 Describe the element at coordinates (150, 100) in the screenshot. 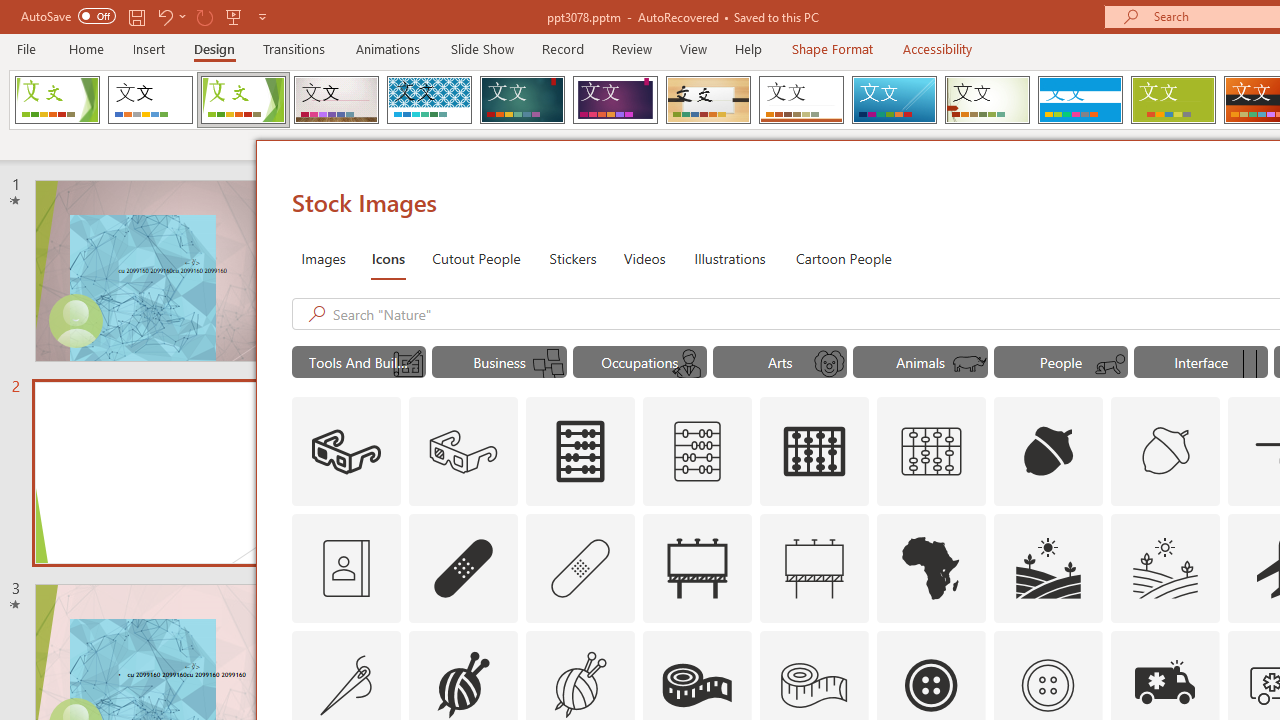

I see `Office Theme` at that location.